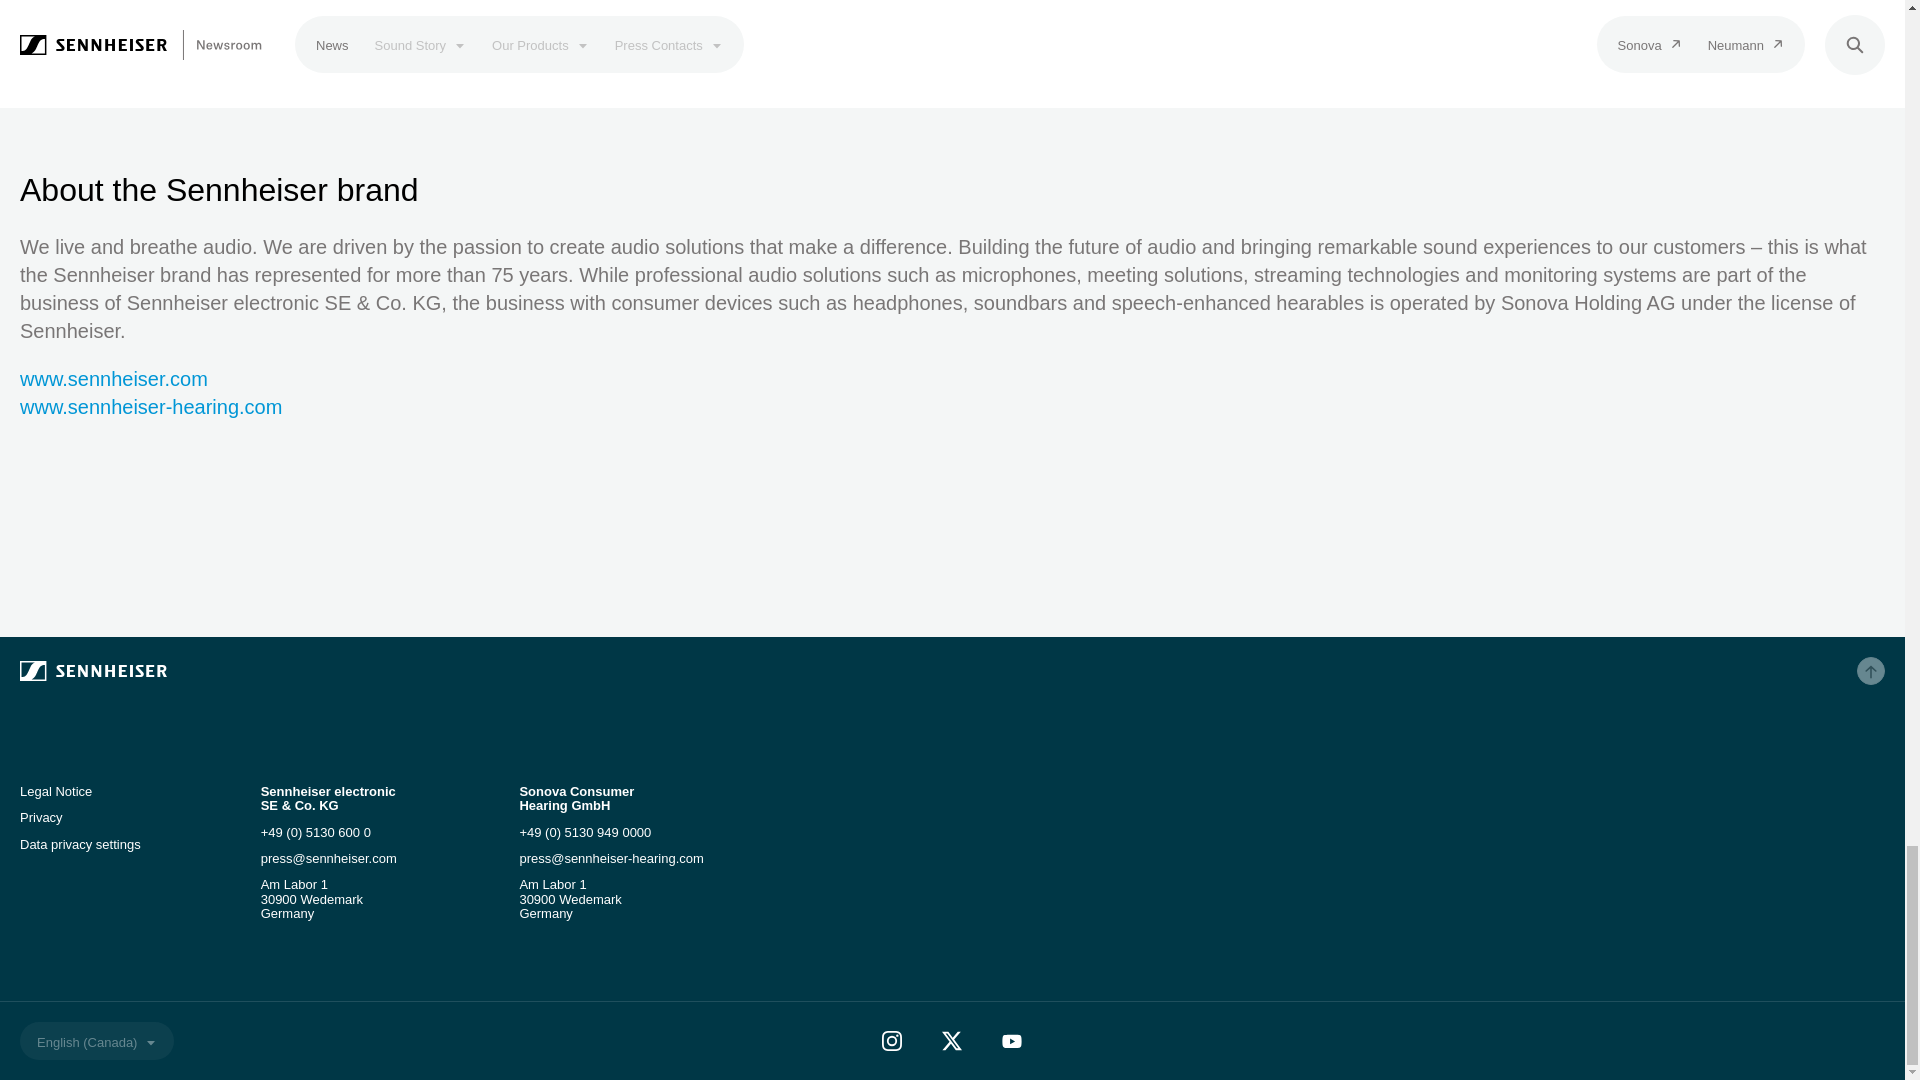  Describe the element at coordinates (1012, 1040) in the screenshot. I see `Youtube` at that location.